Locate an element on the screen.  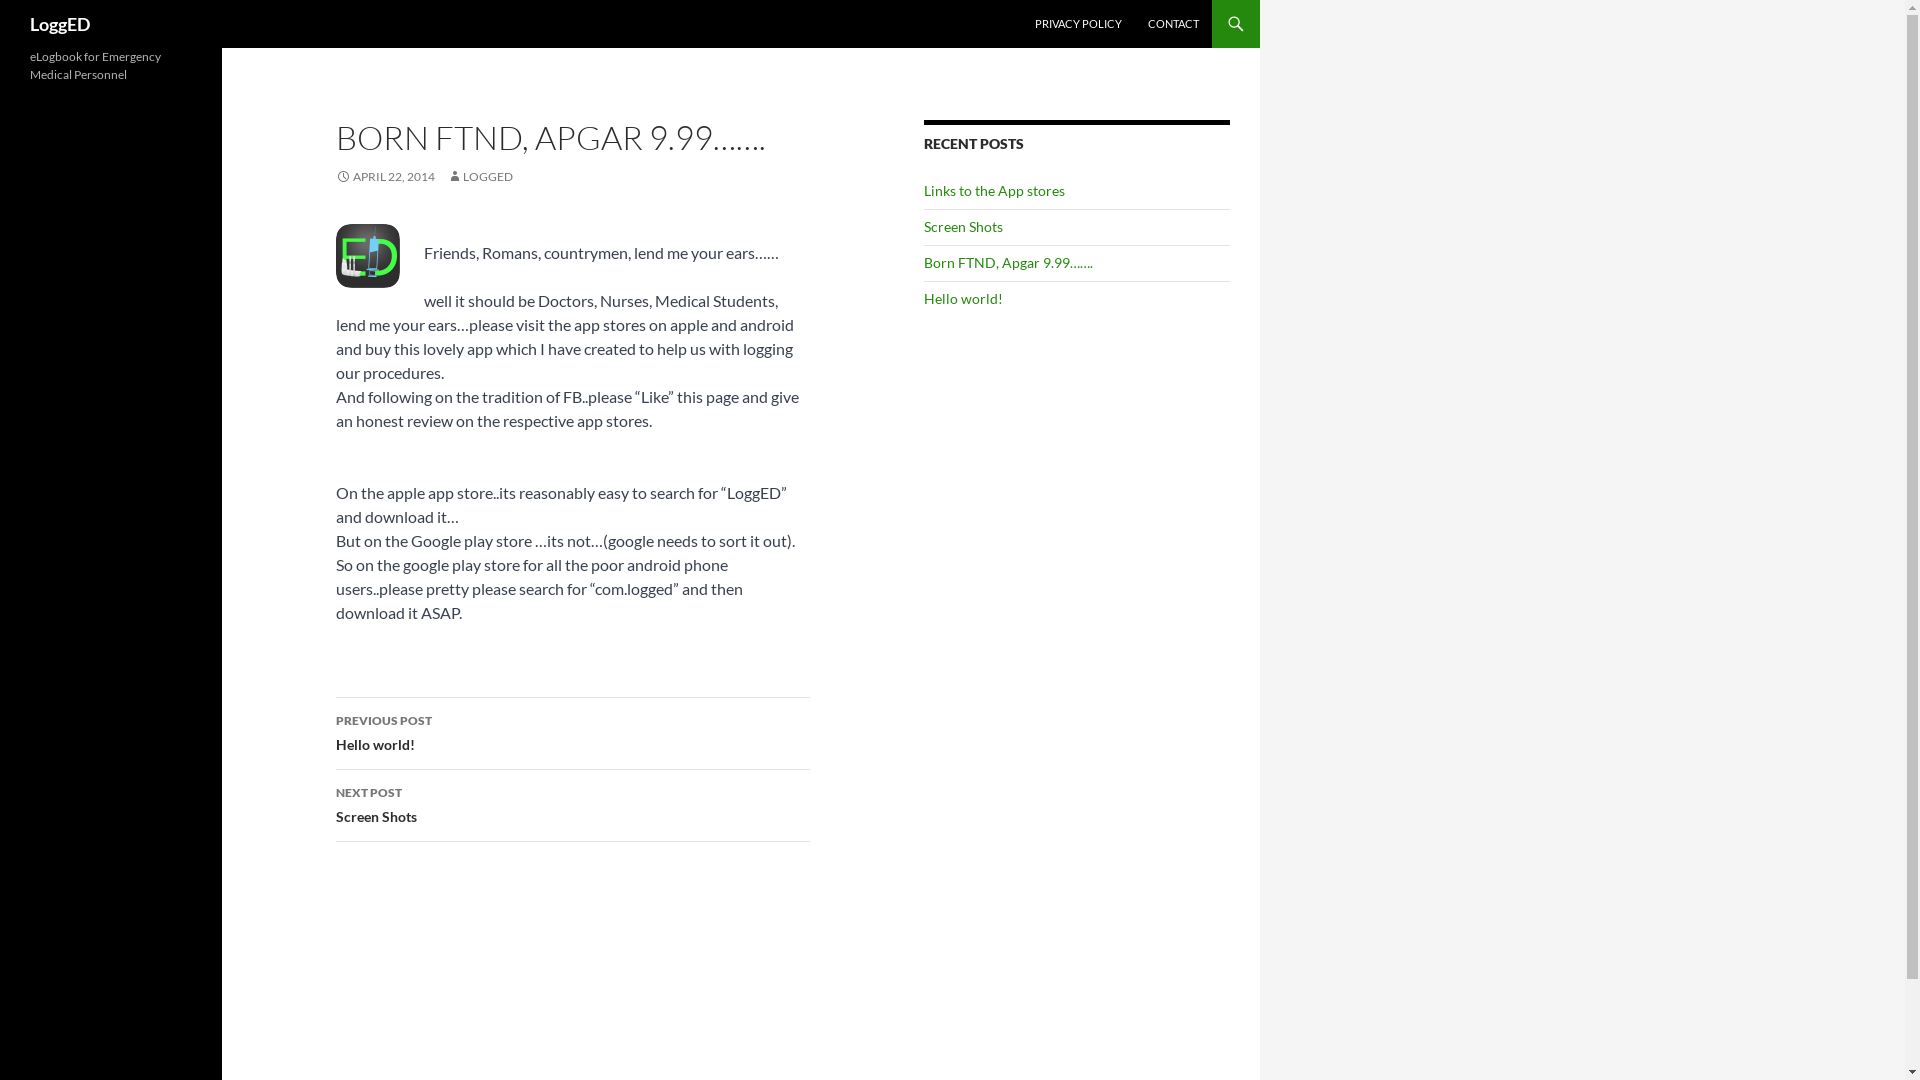
PREVIOUS POST
Hello world! is located at coordinates (573, 734).